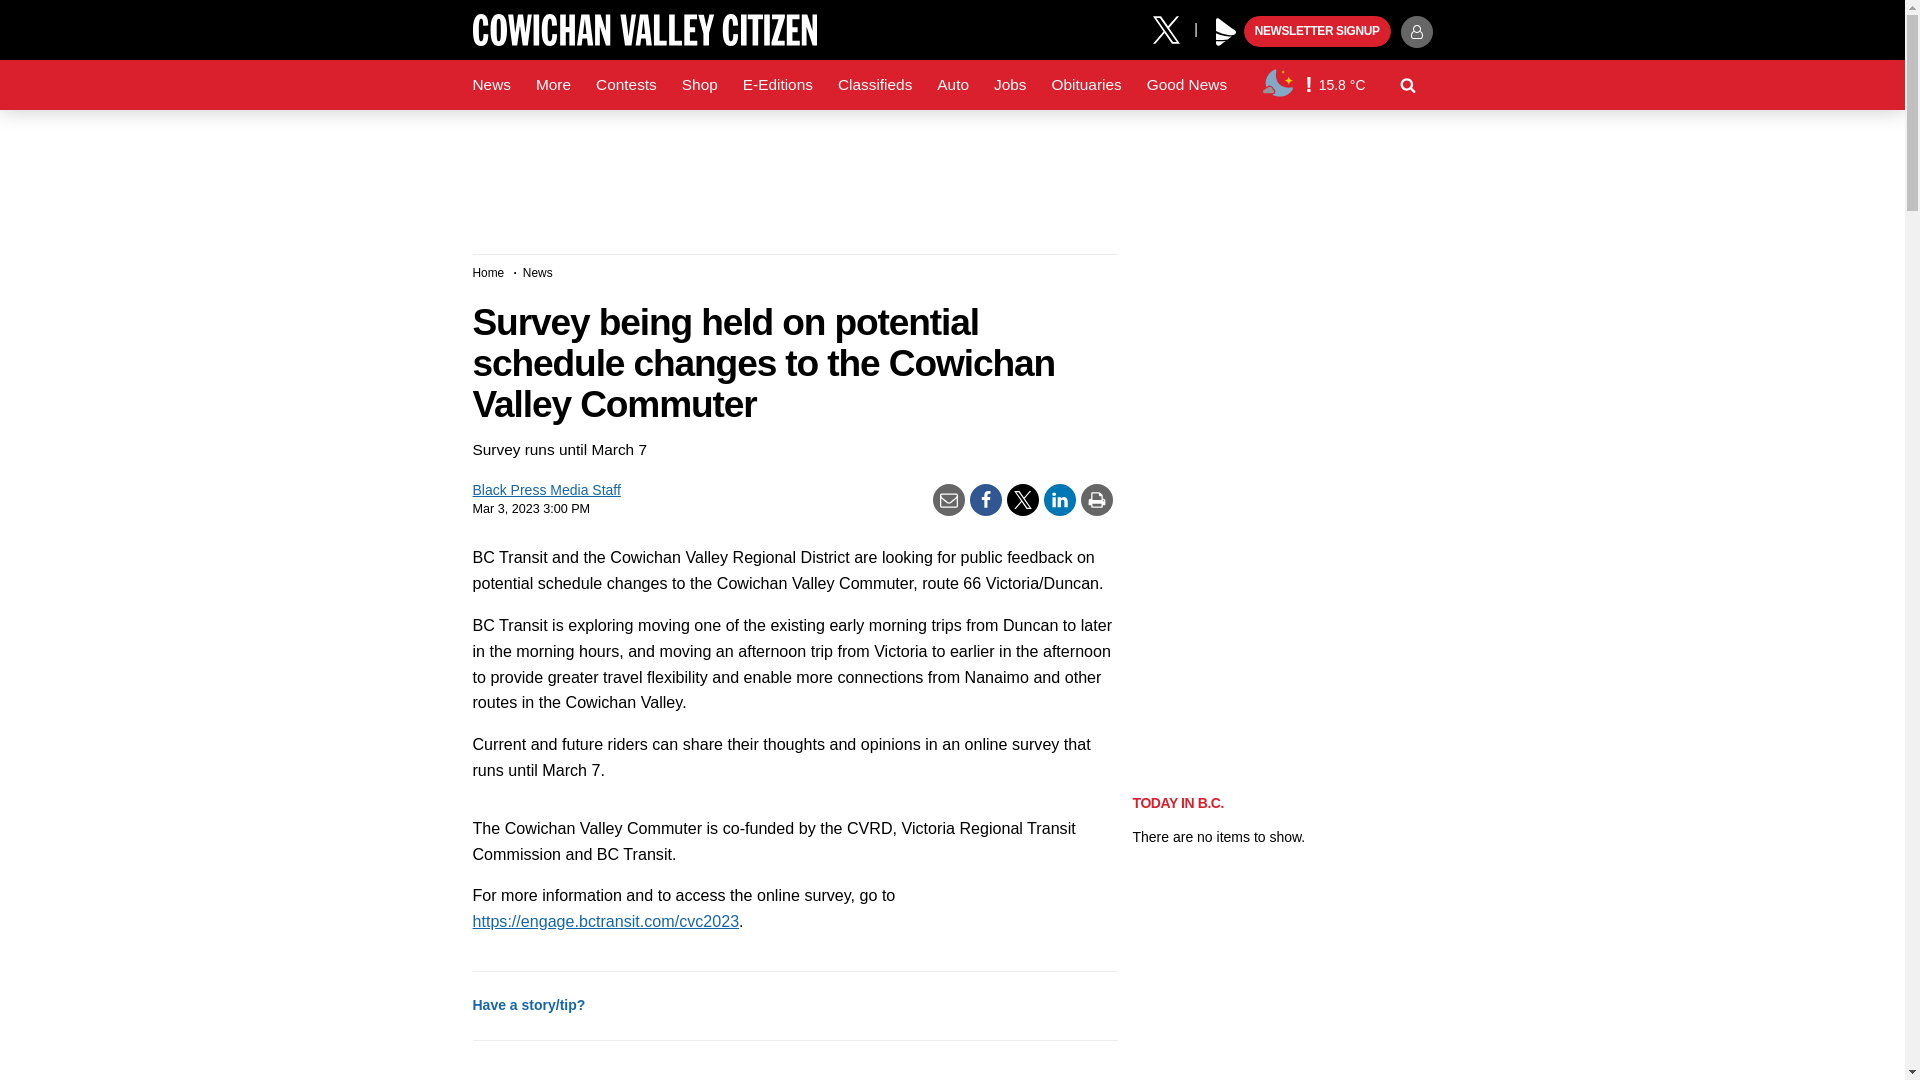 The height and width of the screenshot is (1080, 1920). What do you see at coordinates (1317, 32) in the screenshot?
I see `NEWSLETTER SIGNUP` at bounding box center [1317, 32].